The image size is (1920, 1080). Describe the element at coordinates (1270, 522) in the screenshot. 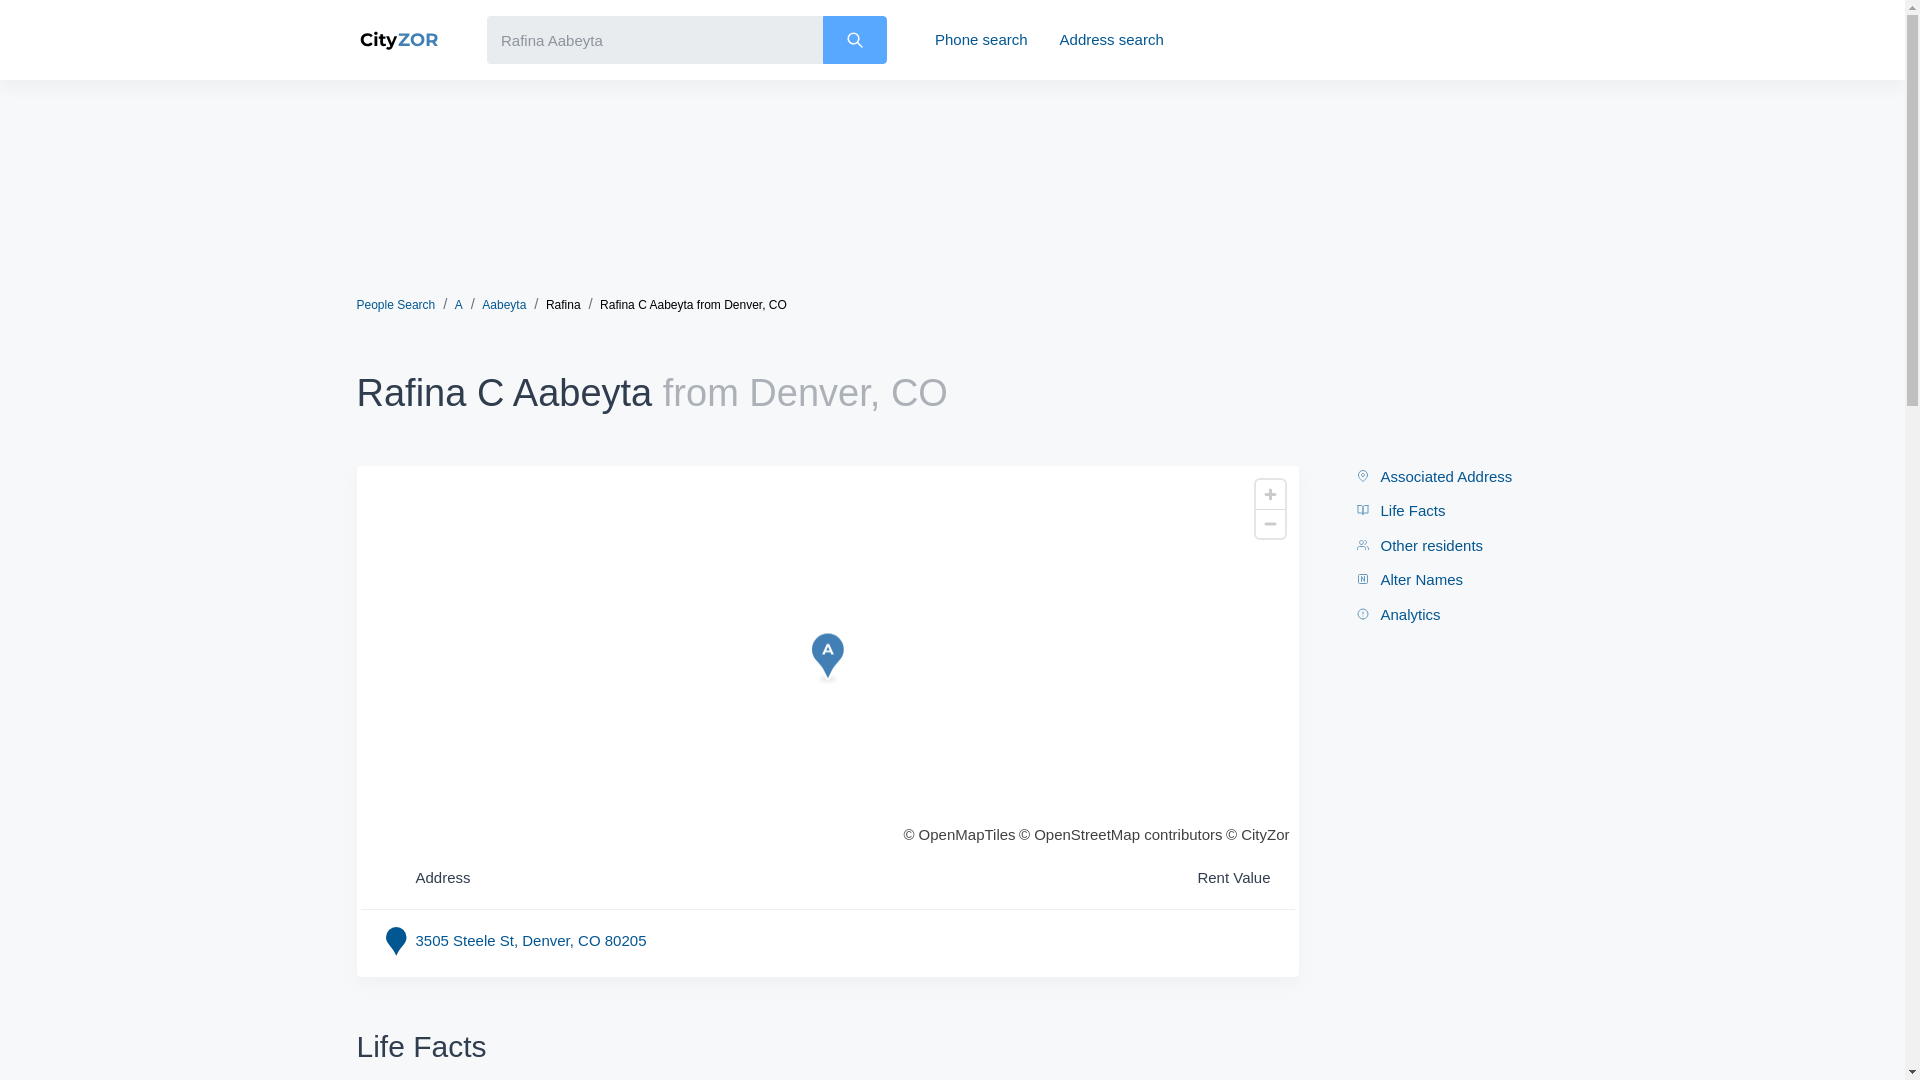

I see `Zoom out` at that location.